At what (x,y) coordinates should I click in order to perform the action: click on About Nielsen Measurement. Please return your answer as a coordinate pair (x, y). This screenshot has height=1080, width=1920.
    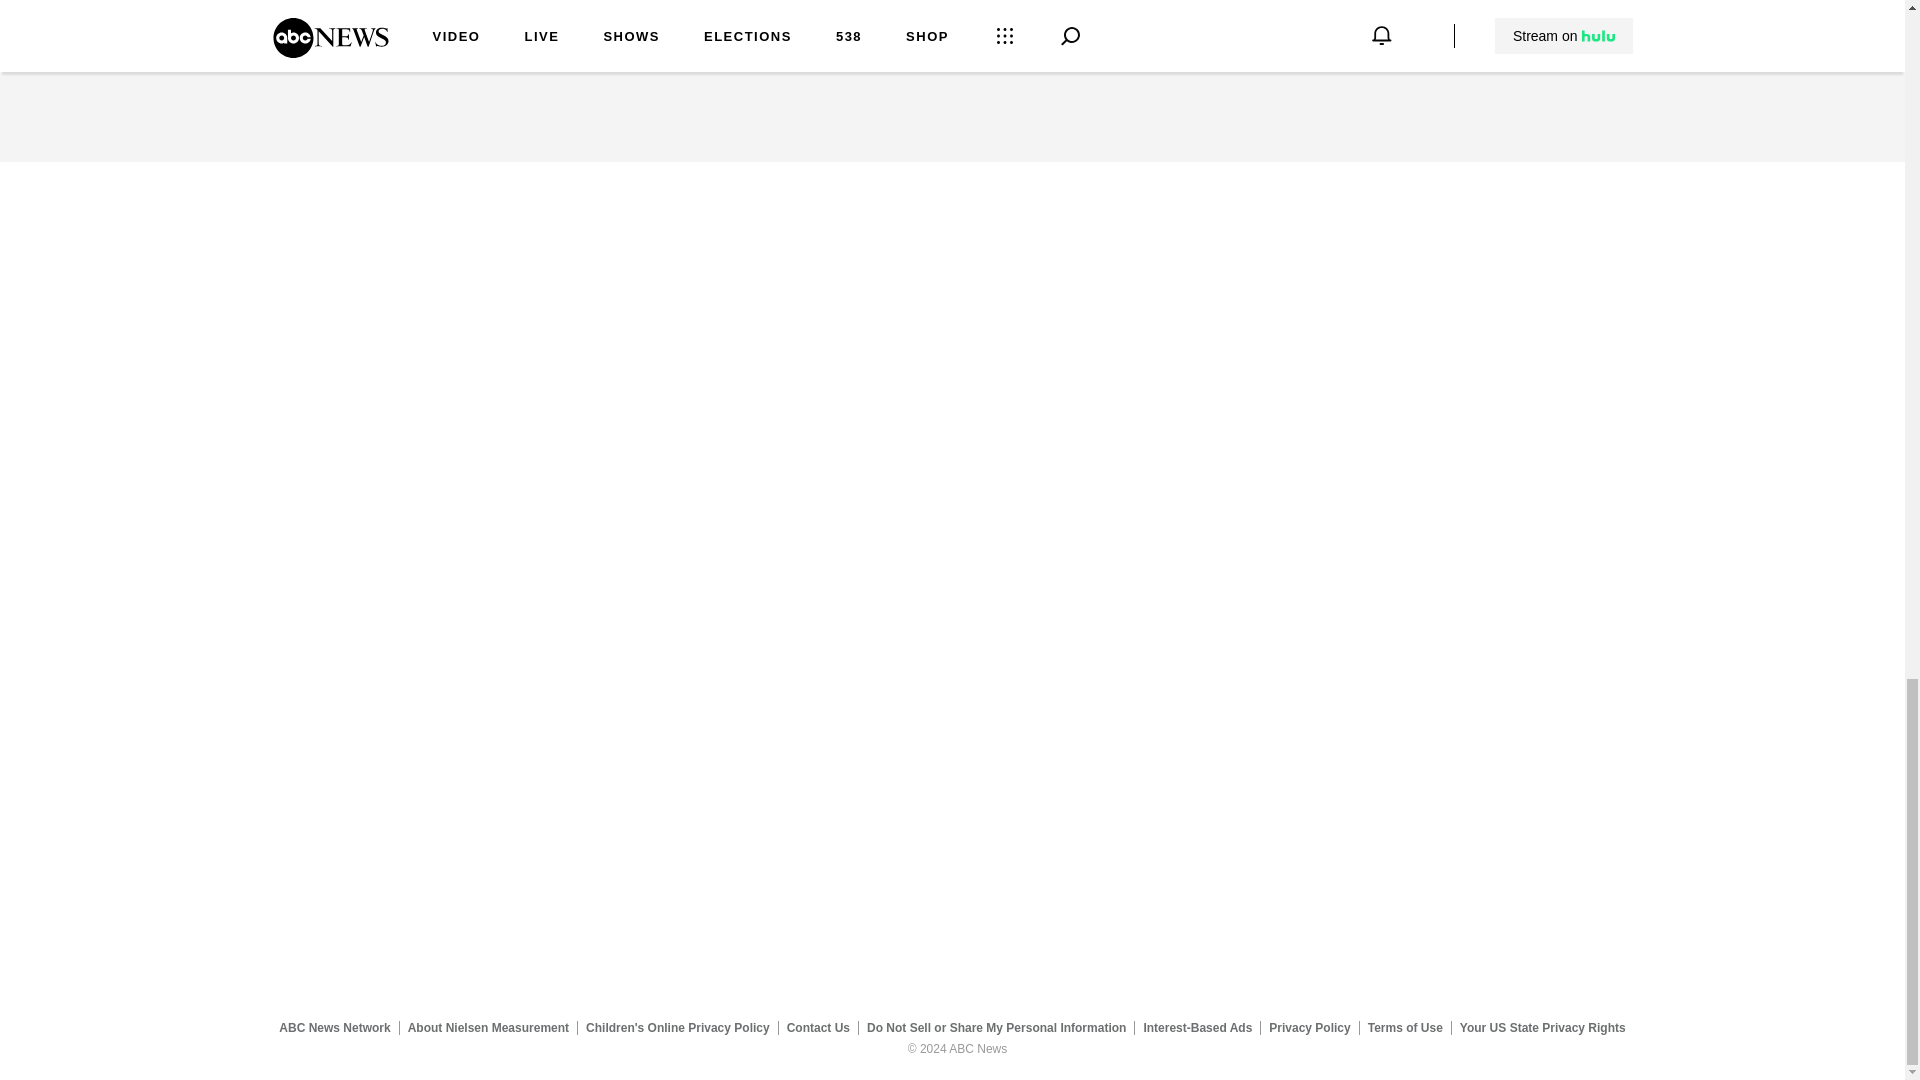
    Looking at the image, I should click on (488, 1027).